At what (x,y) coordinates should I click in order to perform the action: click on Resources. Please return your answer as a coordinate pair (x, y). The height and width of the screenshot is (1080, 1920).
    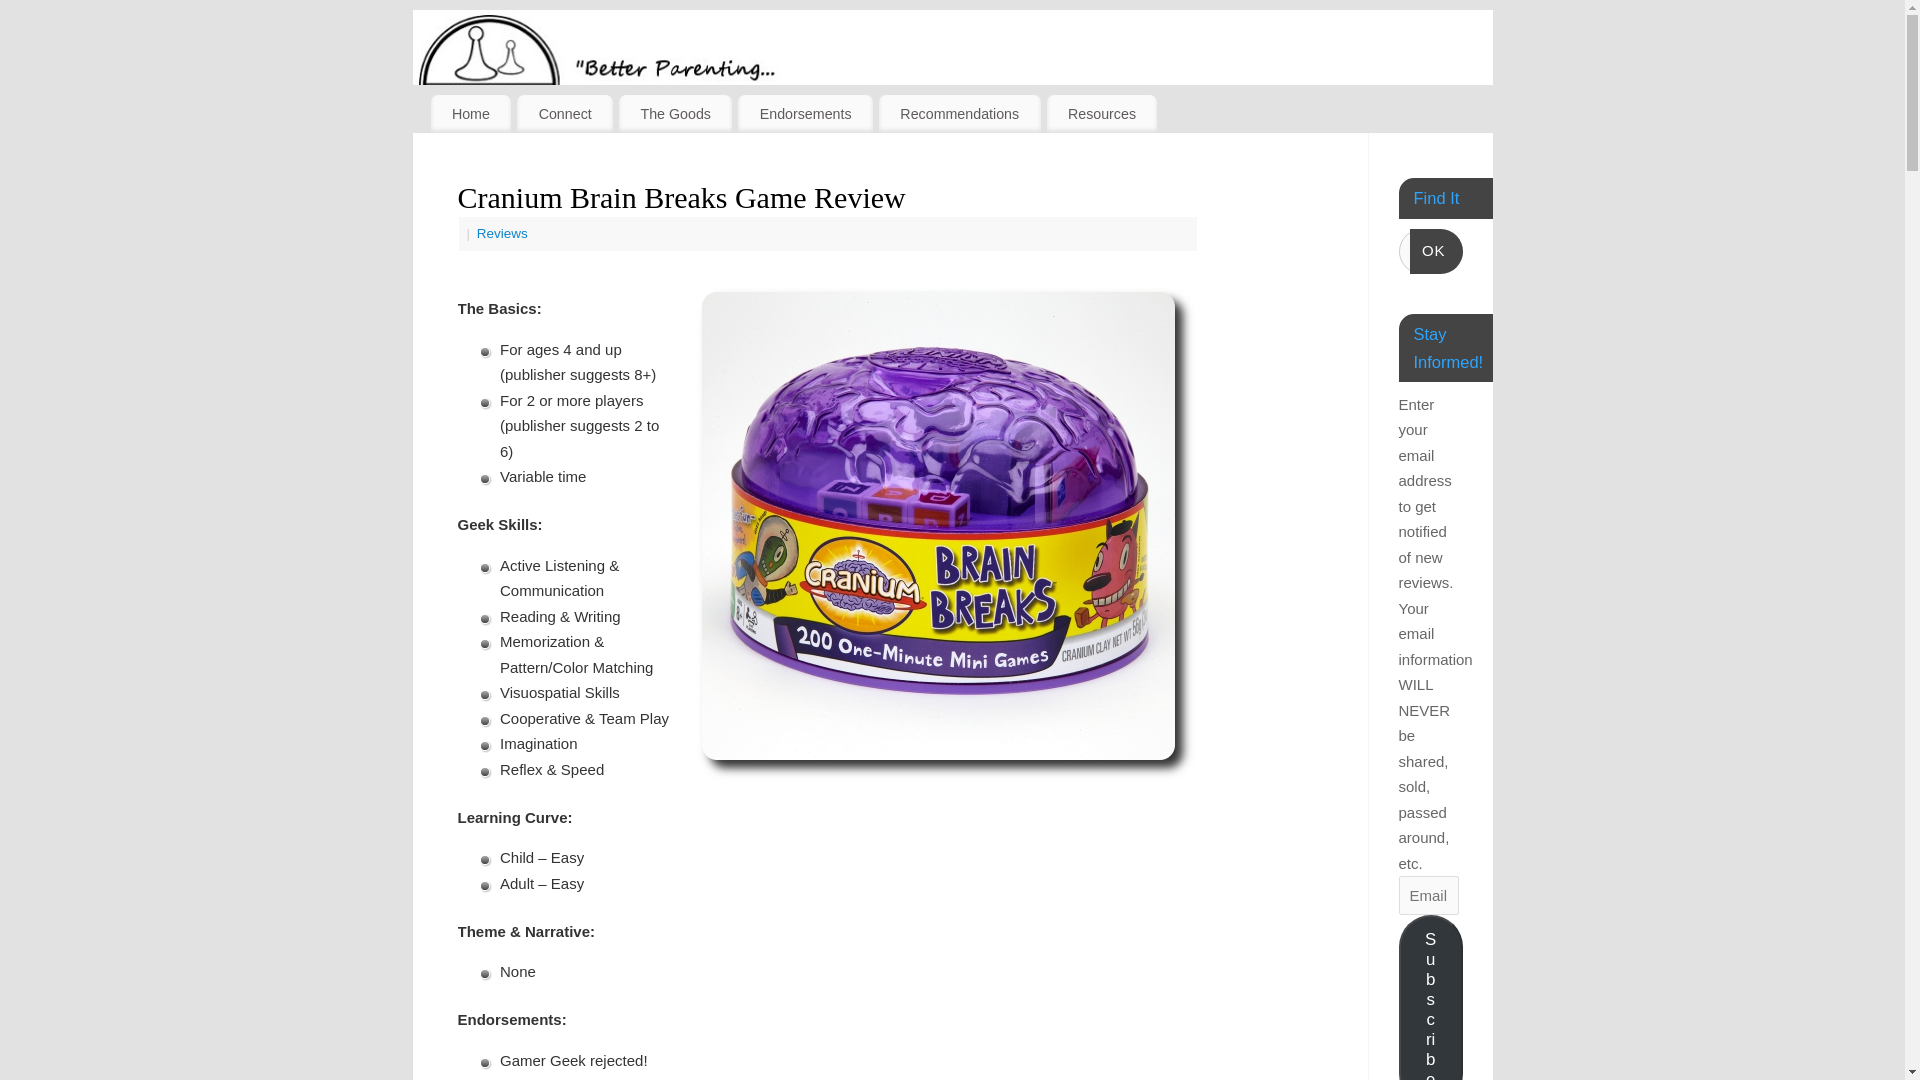
    Looking at the image, I should click on (1102, 114).